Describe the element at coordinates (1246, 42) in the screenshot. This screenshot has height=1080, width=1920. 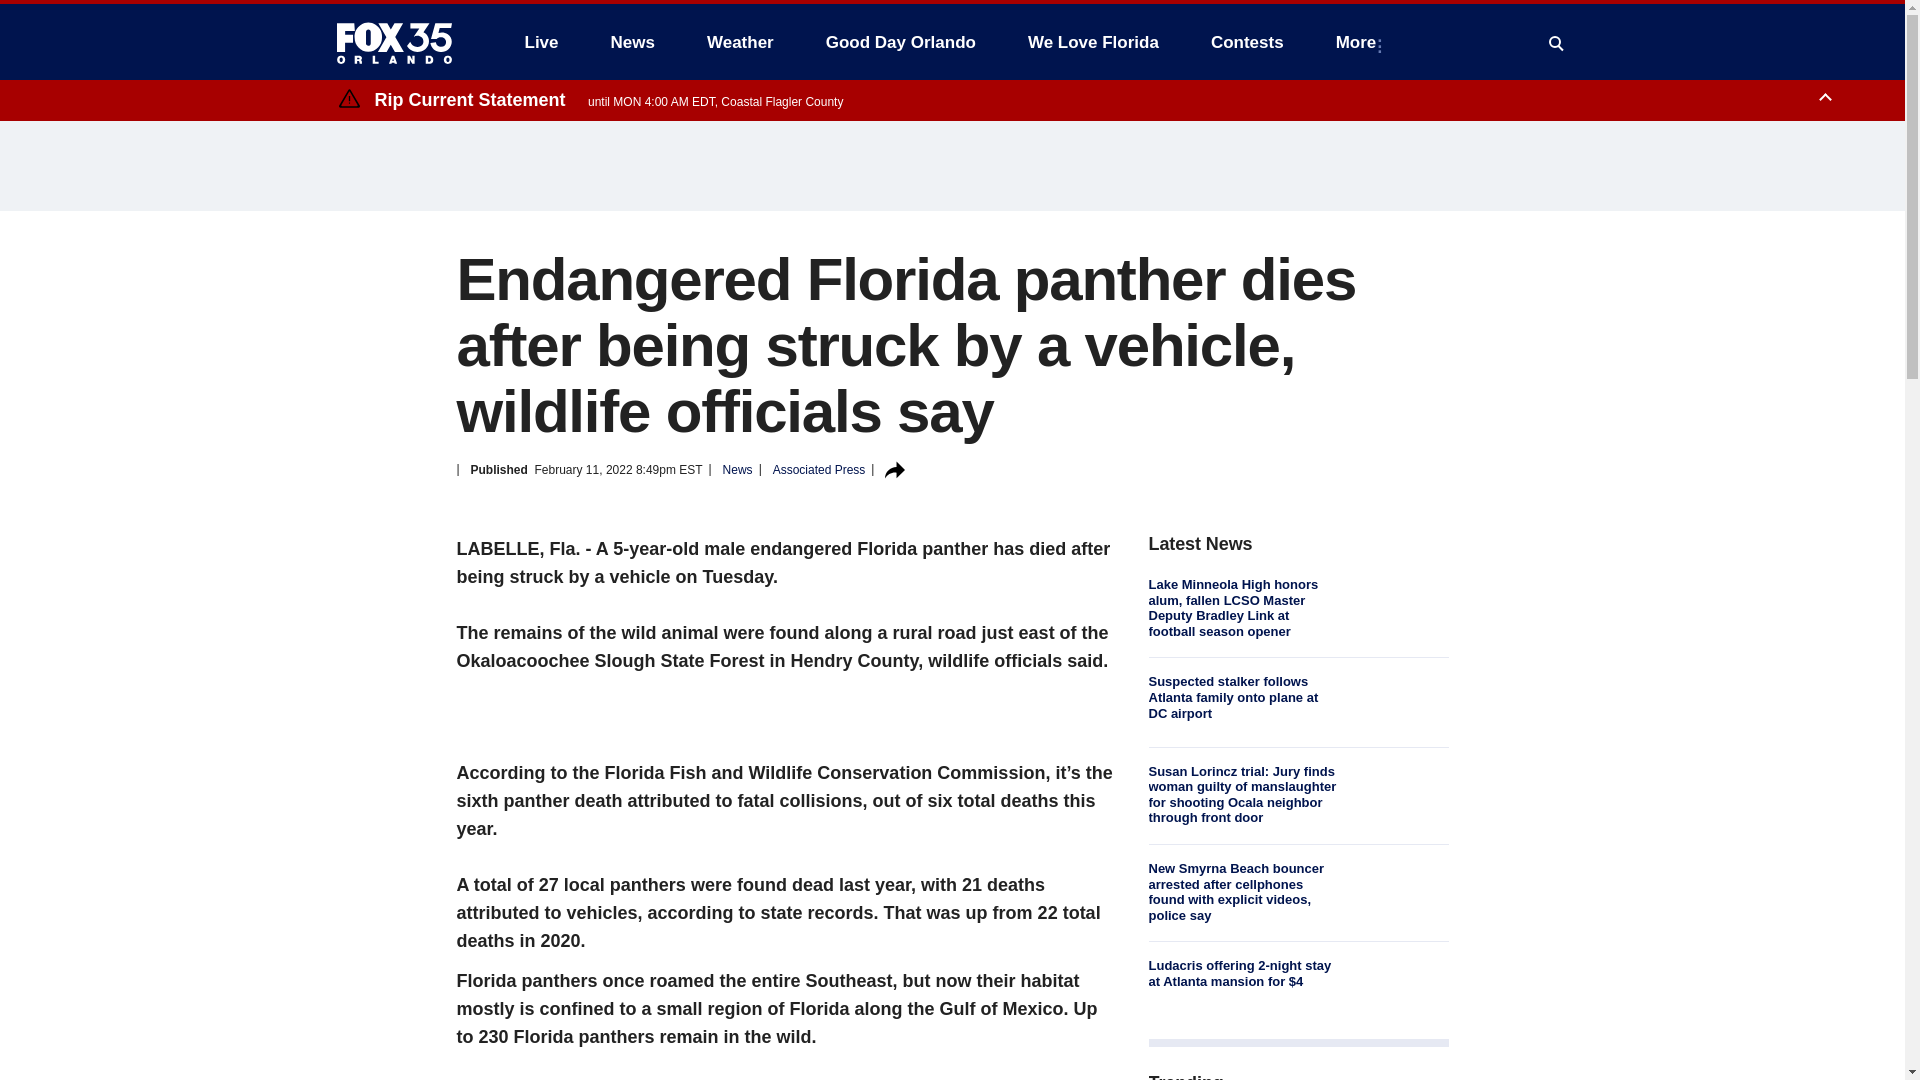
I see `Contests` at that location.